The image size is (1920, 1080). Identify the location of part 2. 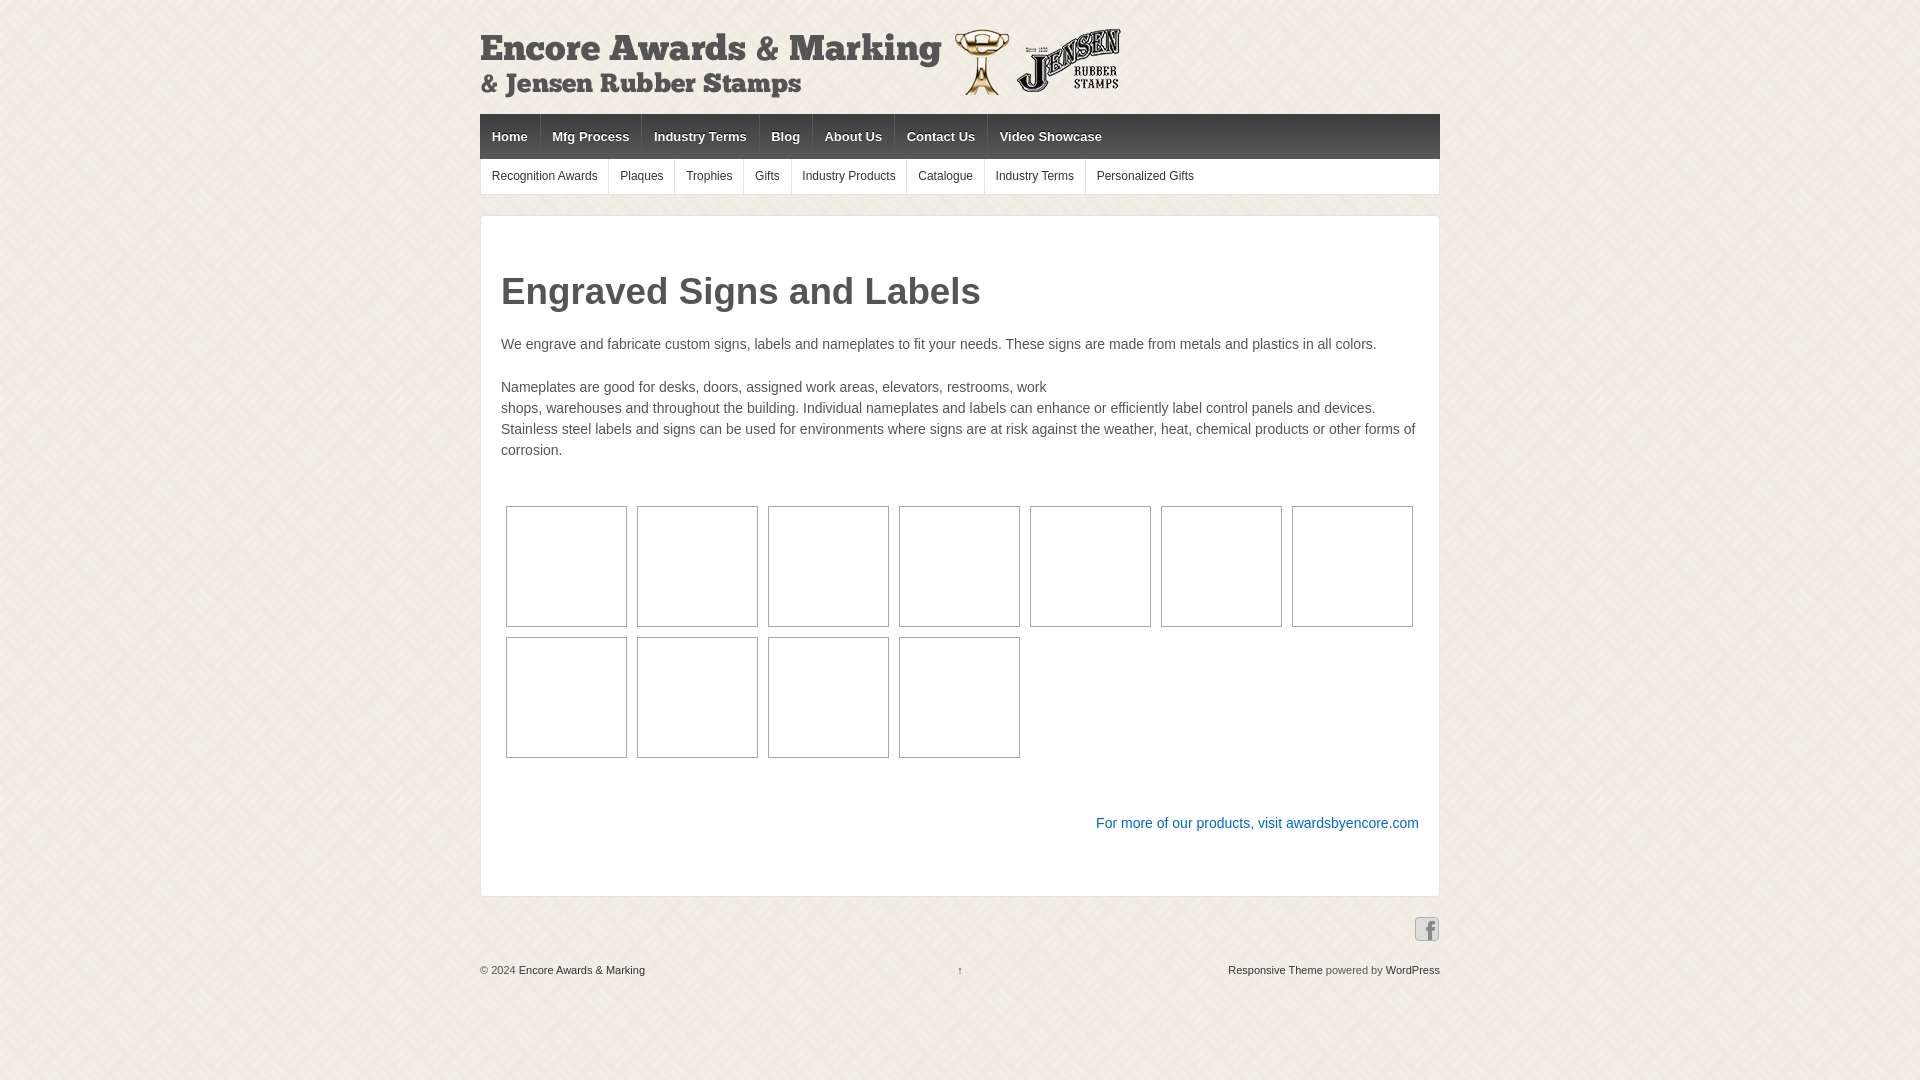
(1220, 566).